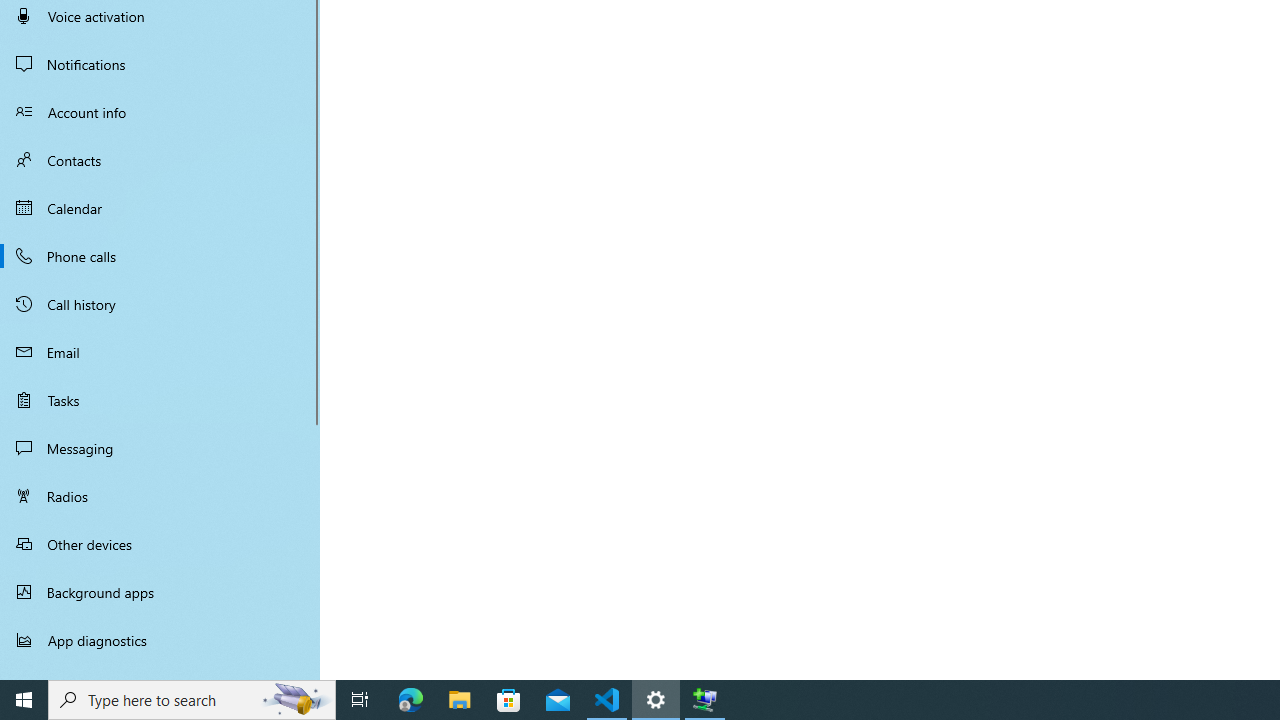 The image size is (1280, 720). I want to click on Account info, so click(160, 112).